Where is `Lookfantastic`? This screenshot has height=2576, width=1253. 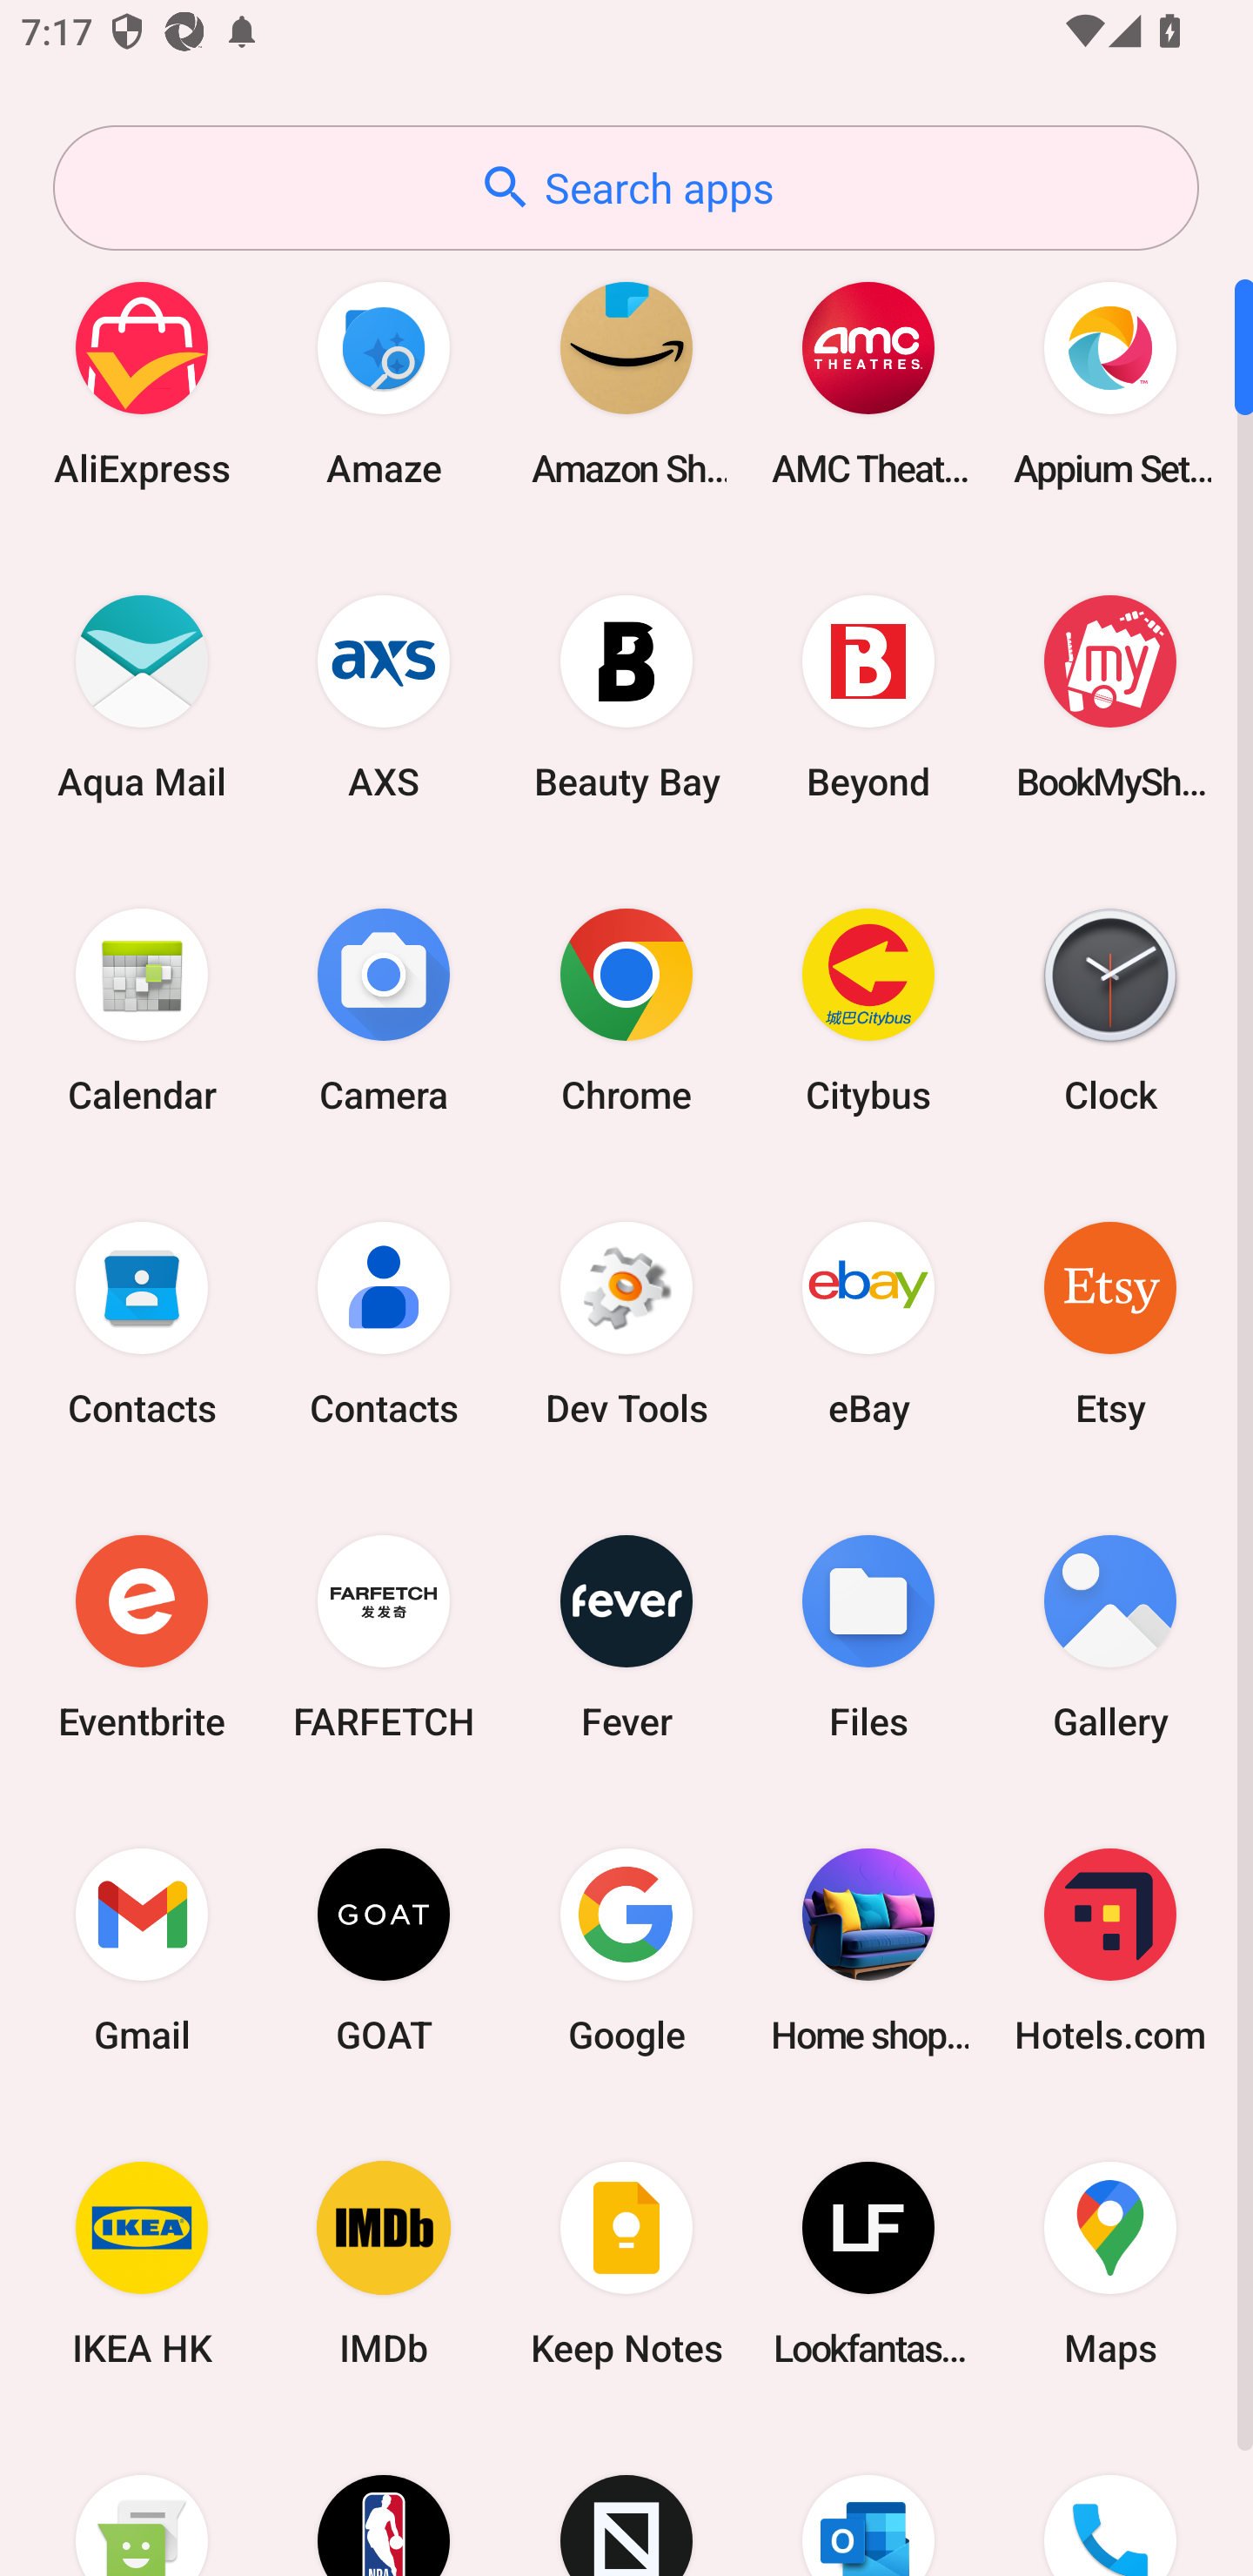 Lookfantastic is located at coordinates (868, 2264).